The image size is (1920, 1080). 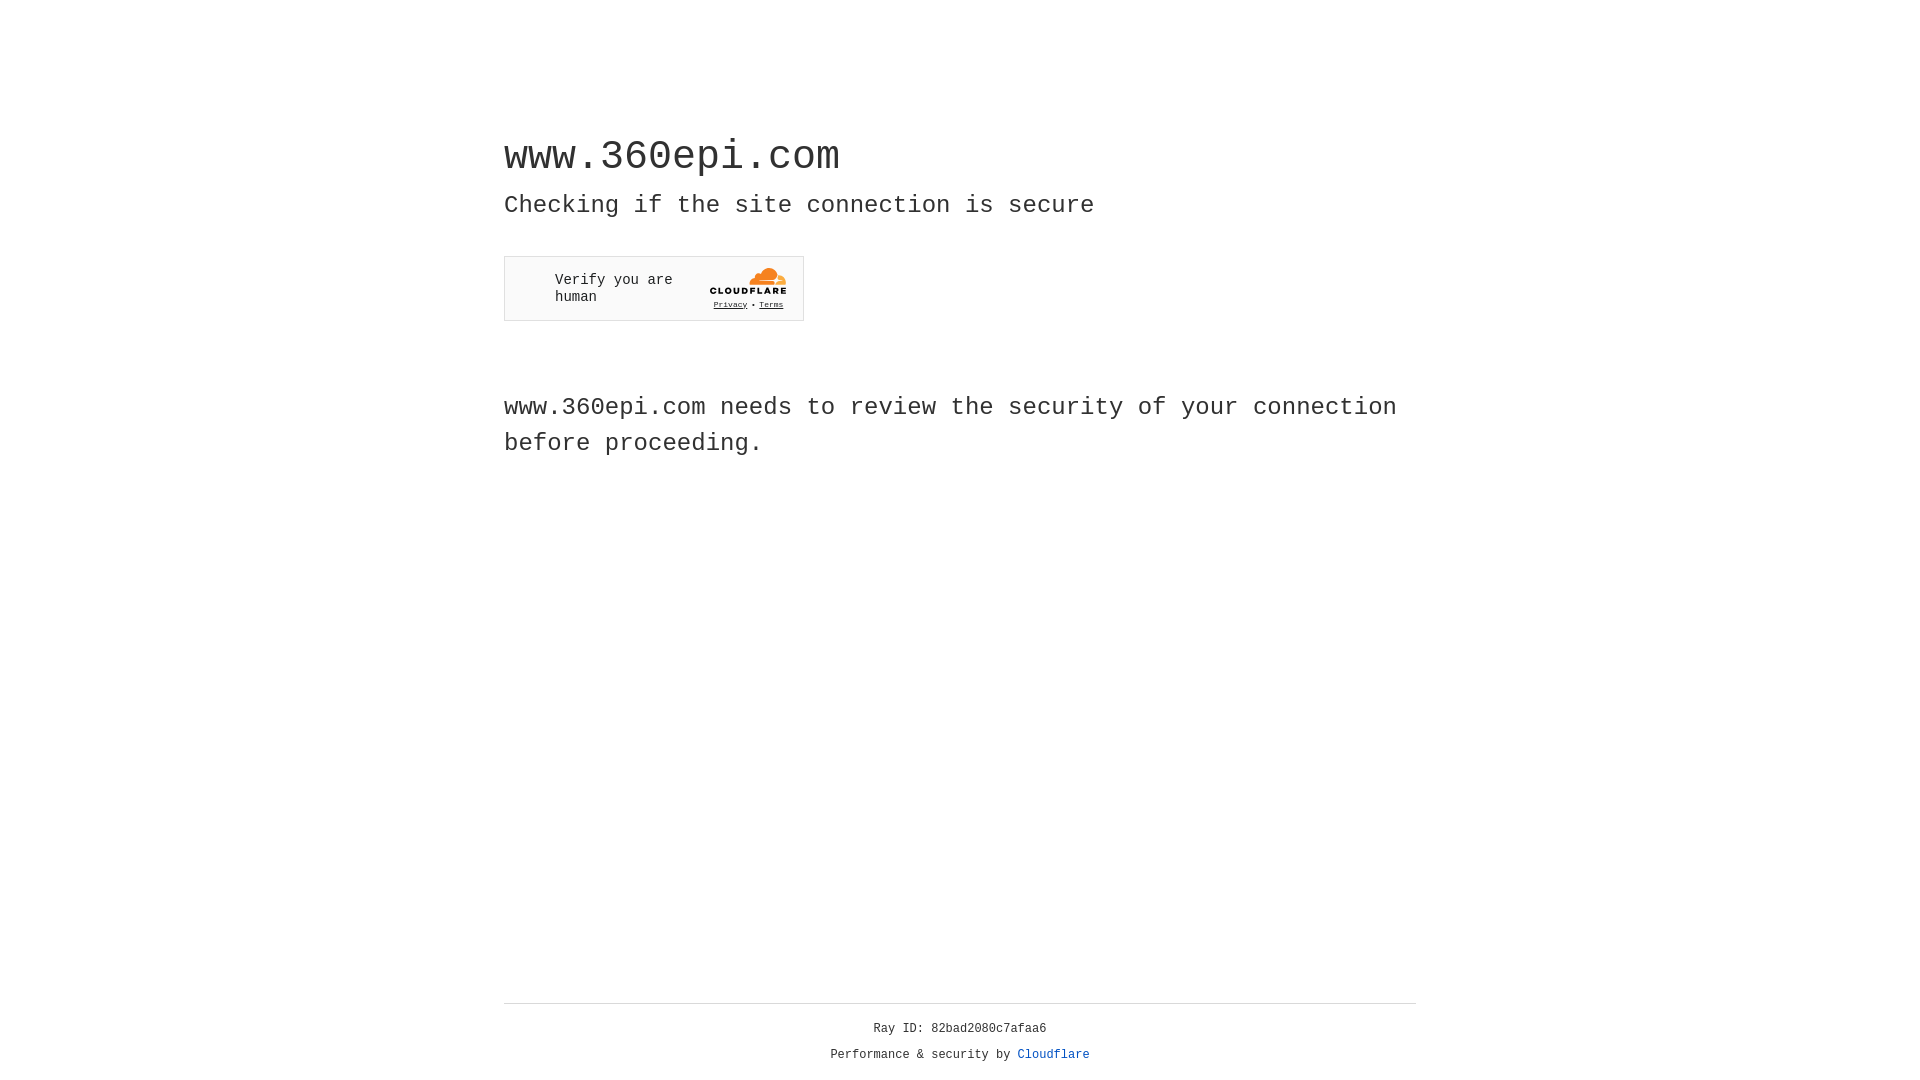 I want to click on Cloudflare, so click(x=1054, y=1055).